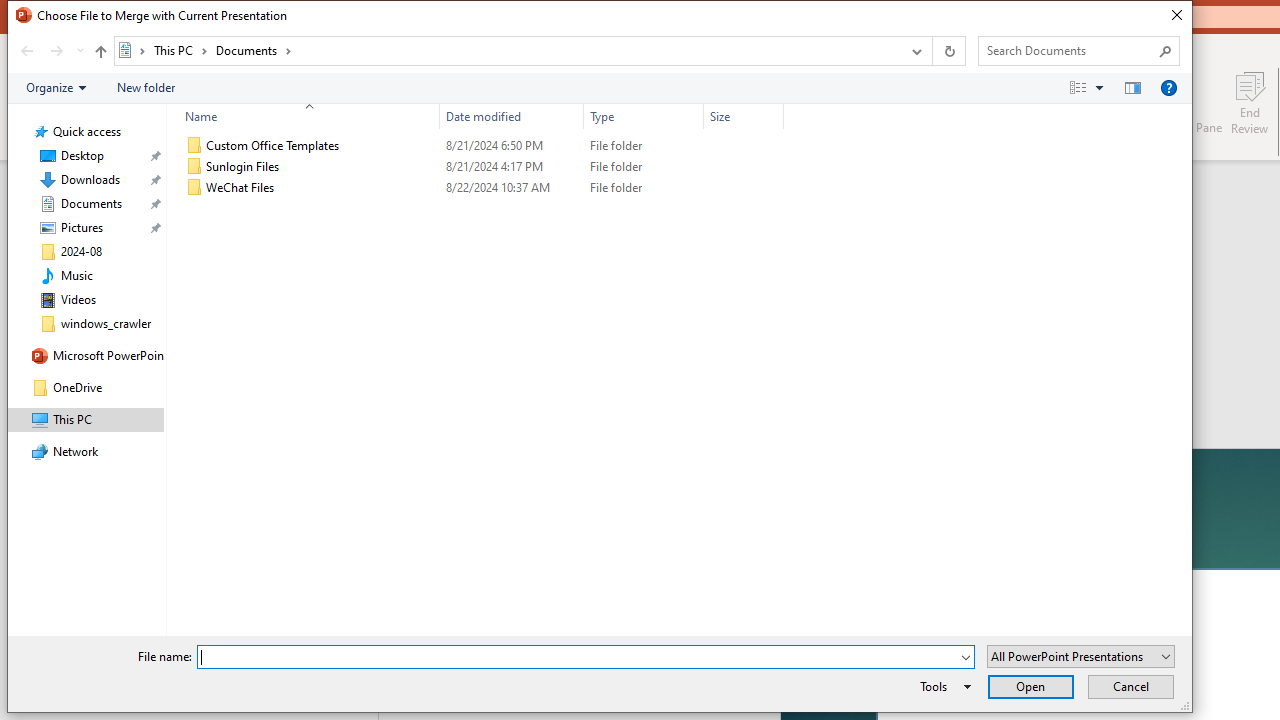 Image resolution: width=1280 pixels, height=720 pixels. Describe the element at coordinates (744, 188) in the screenshot. I see `Size` at that location.